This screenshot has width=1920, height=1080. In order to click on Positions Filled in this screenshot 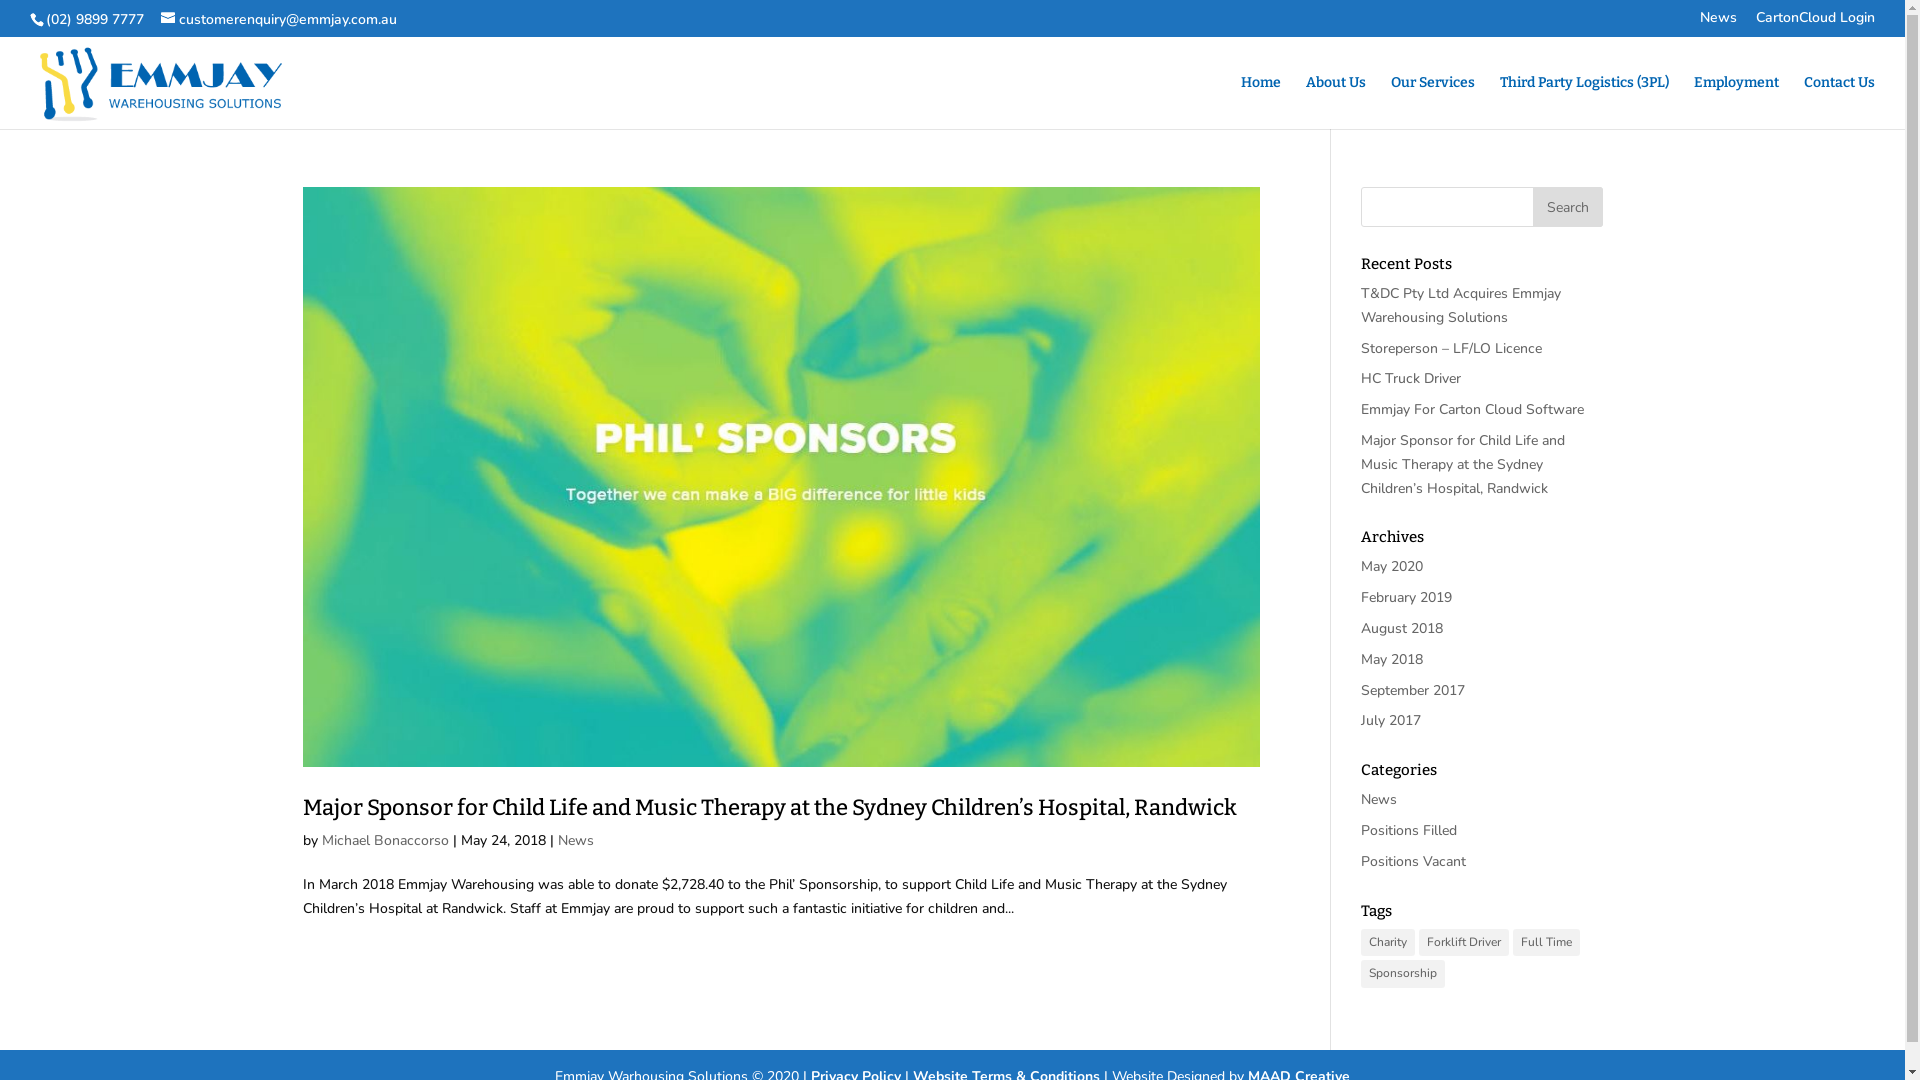, I will do `click(1409, 830)`.